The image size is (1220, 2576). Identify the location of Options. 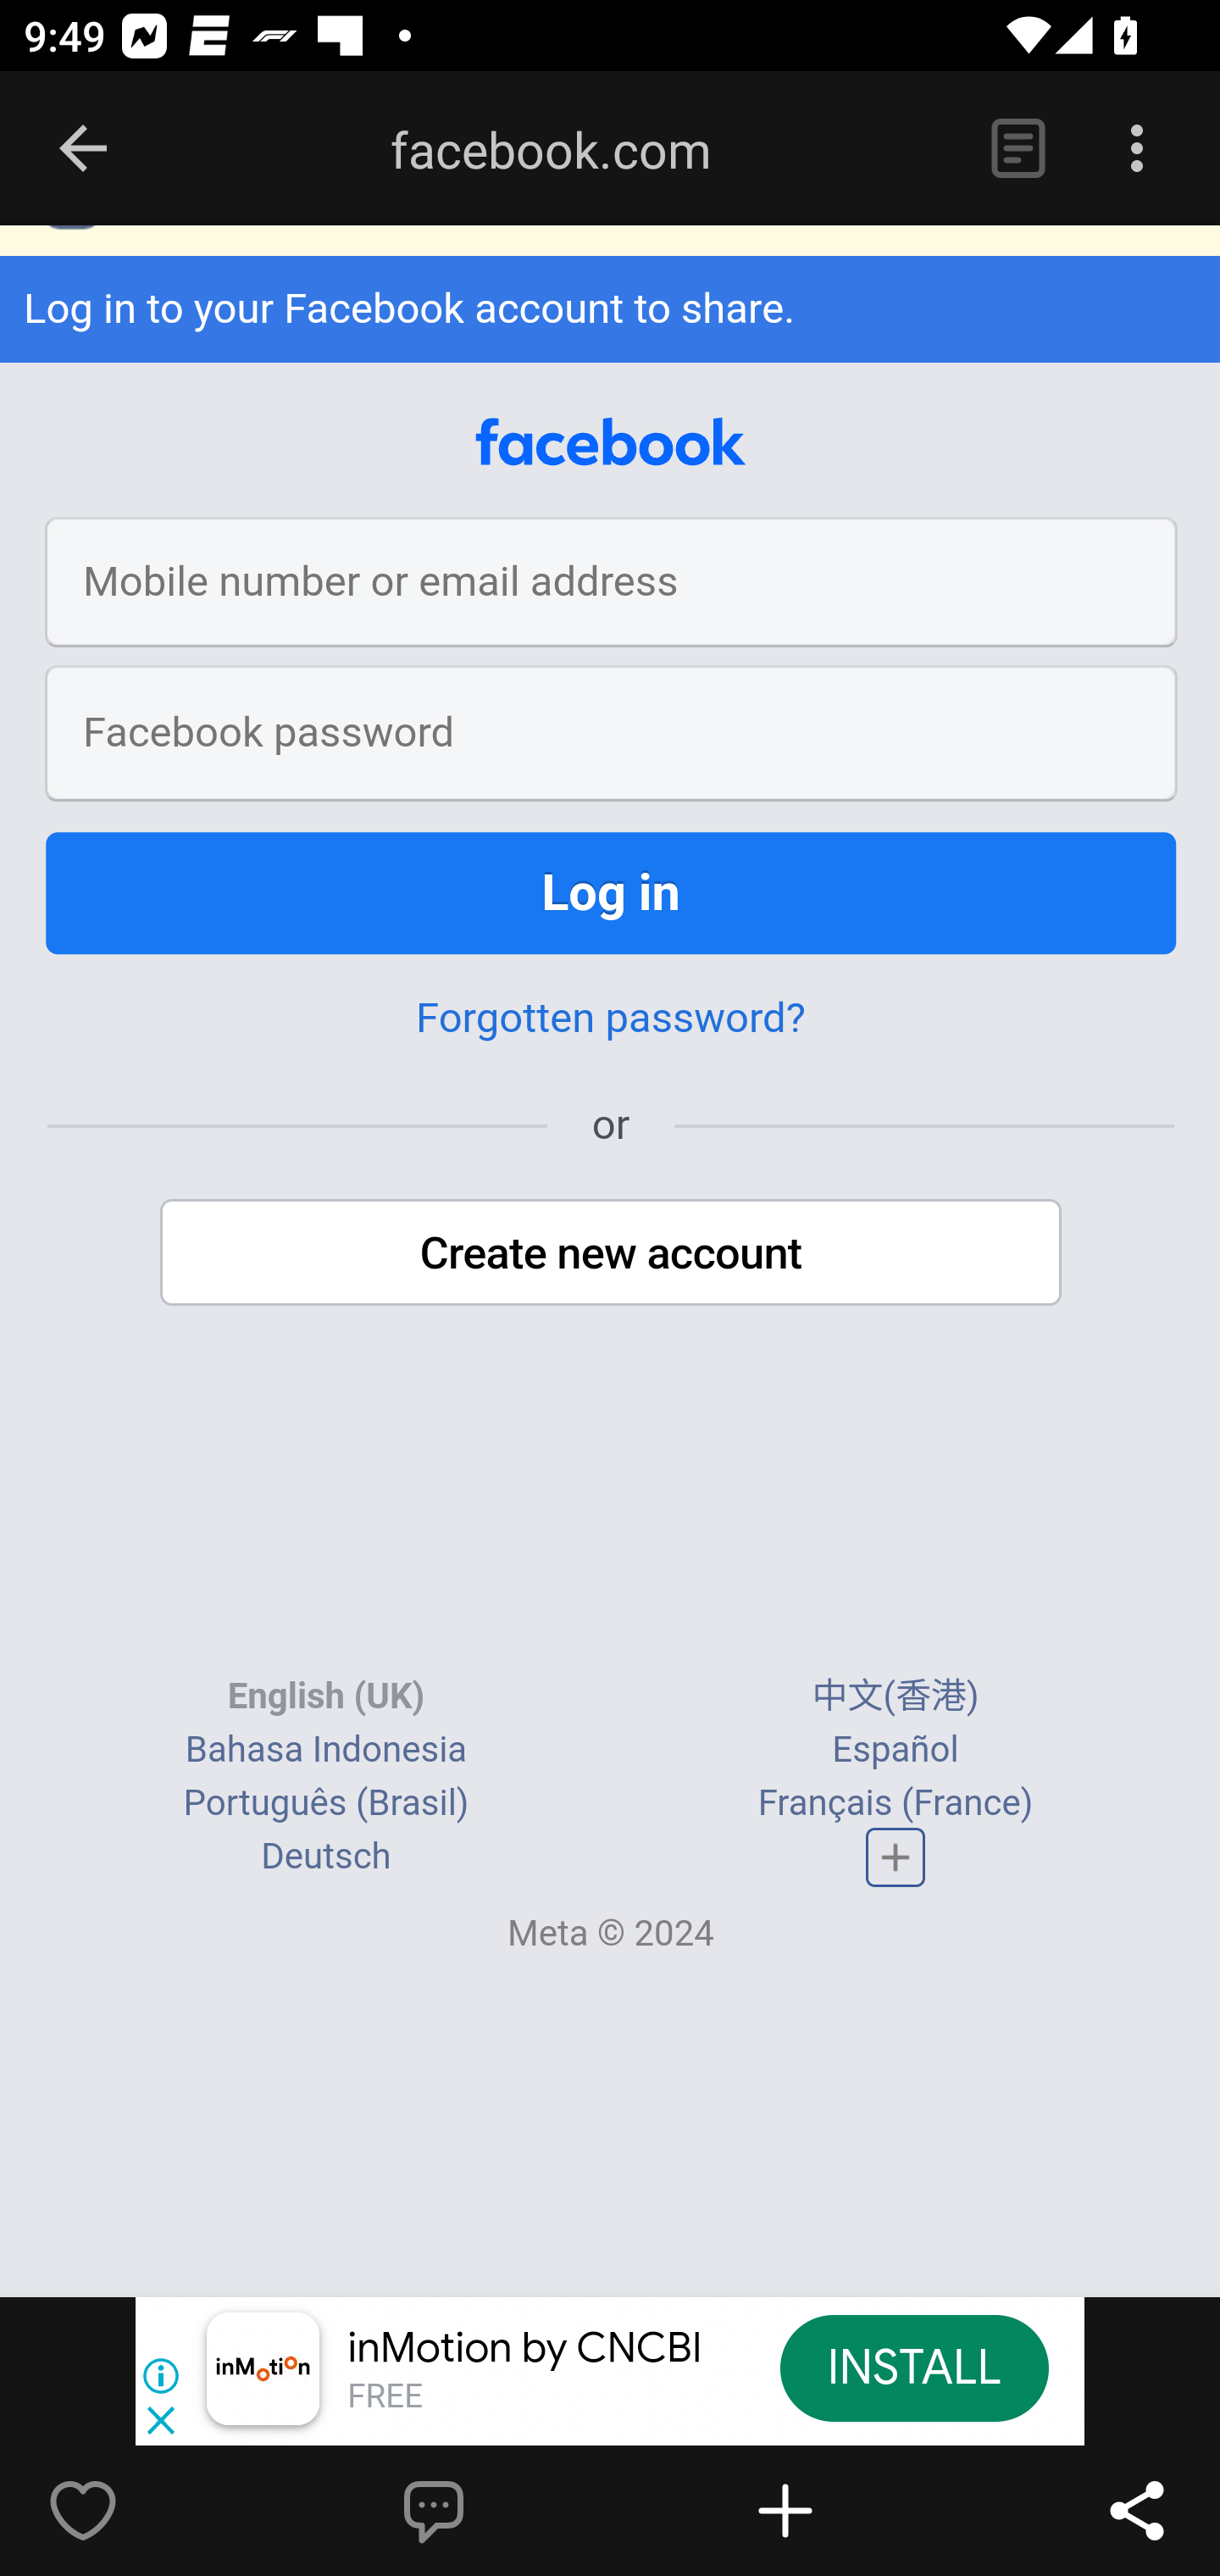
(1137, 149).